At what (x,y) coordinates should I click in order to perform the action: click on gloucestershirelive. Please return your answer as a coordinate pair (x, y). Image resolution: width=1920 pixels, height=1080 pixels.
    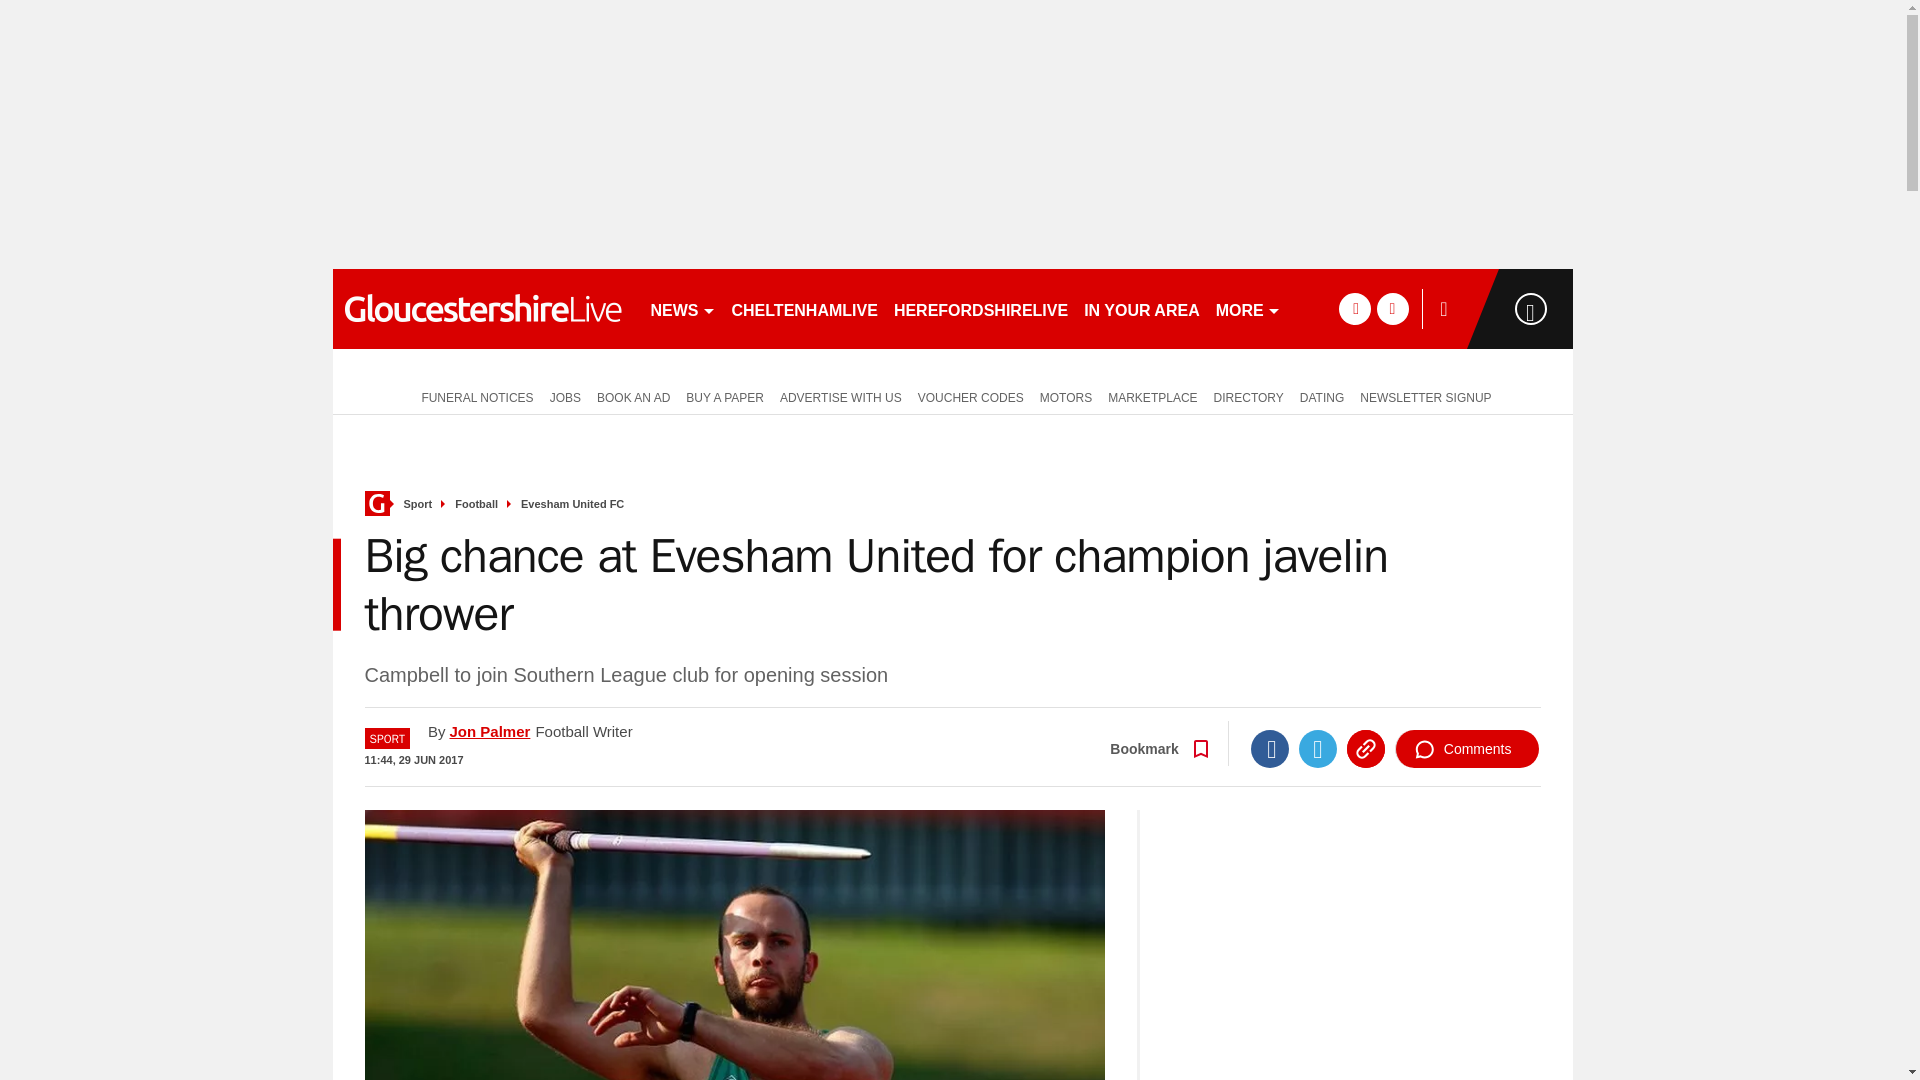
    Looking at the image, I should click on (482, 308).